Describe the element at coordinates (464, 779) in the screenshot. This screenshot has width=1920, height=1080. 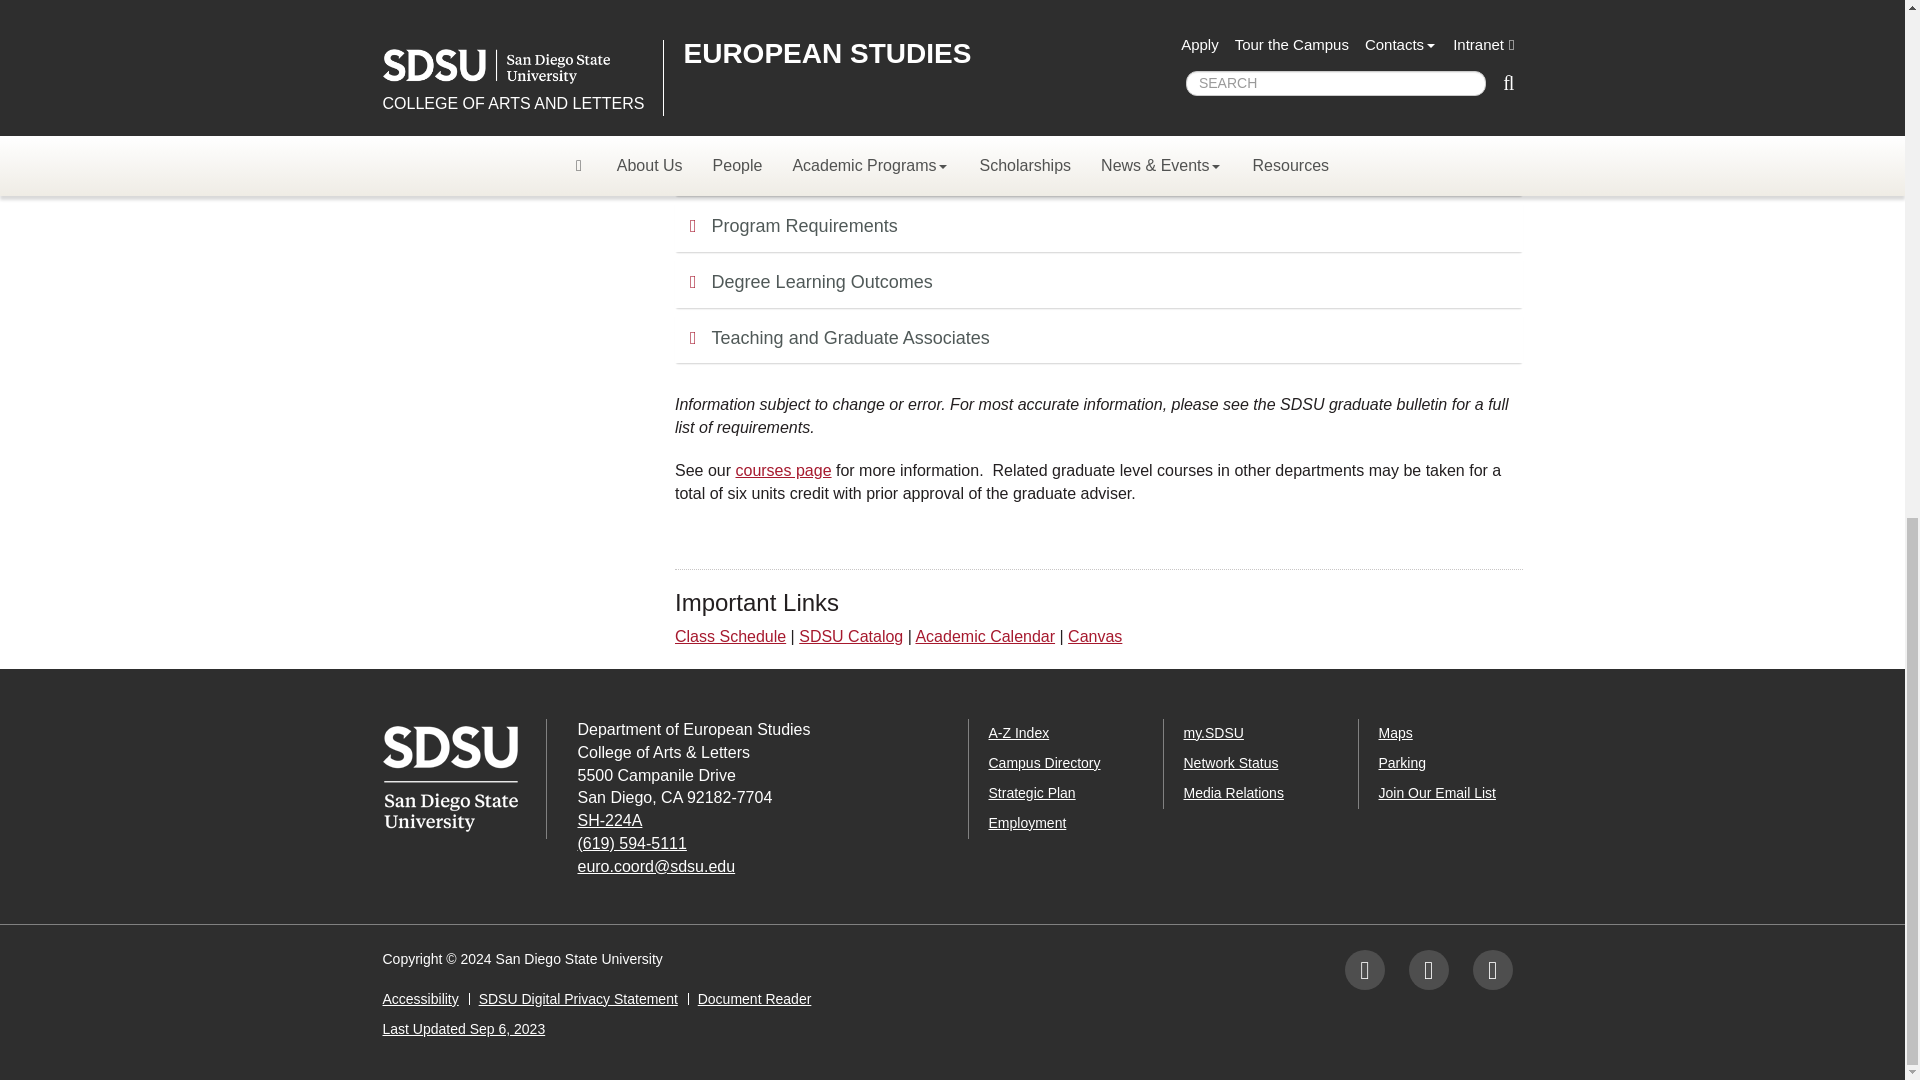
I see `San Diego State University` at that location.